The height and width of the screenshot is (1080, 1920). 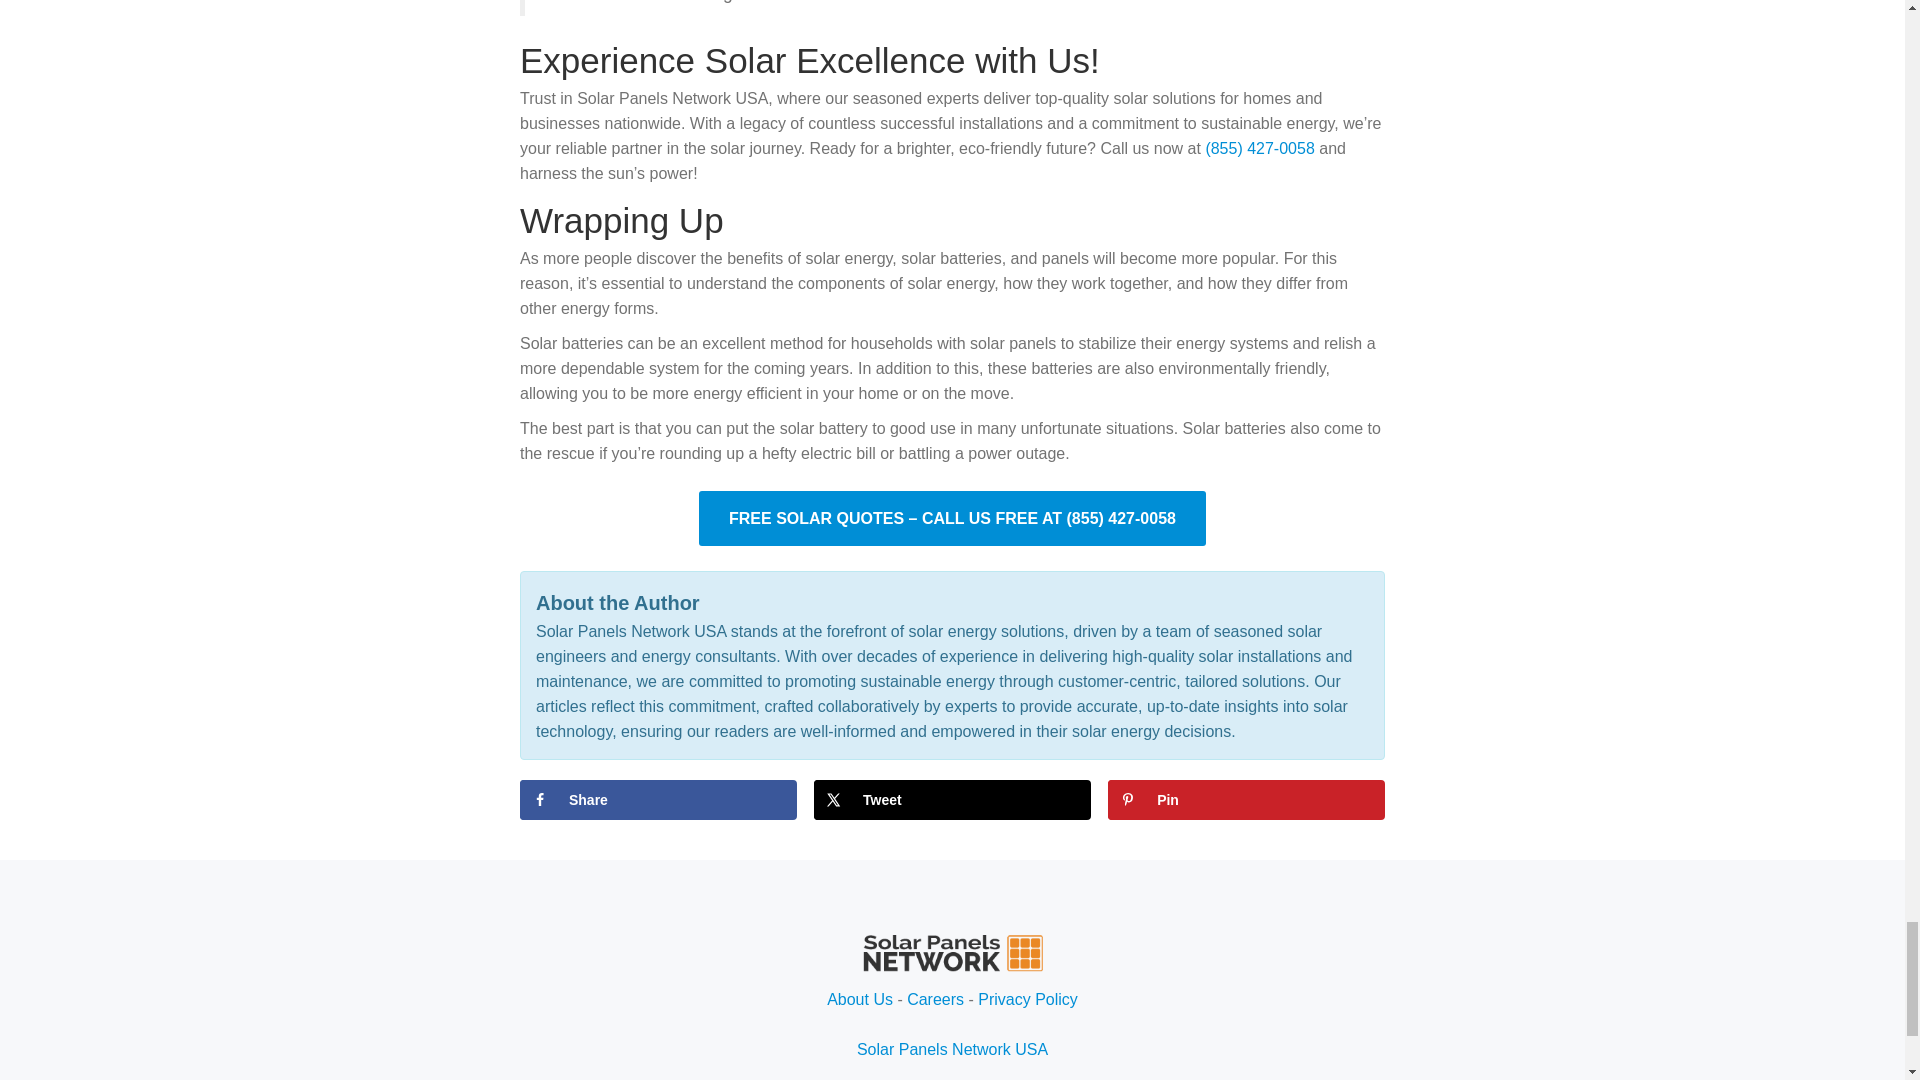 I want to click on Share on X, so click(x=952, y=799).